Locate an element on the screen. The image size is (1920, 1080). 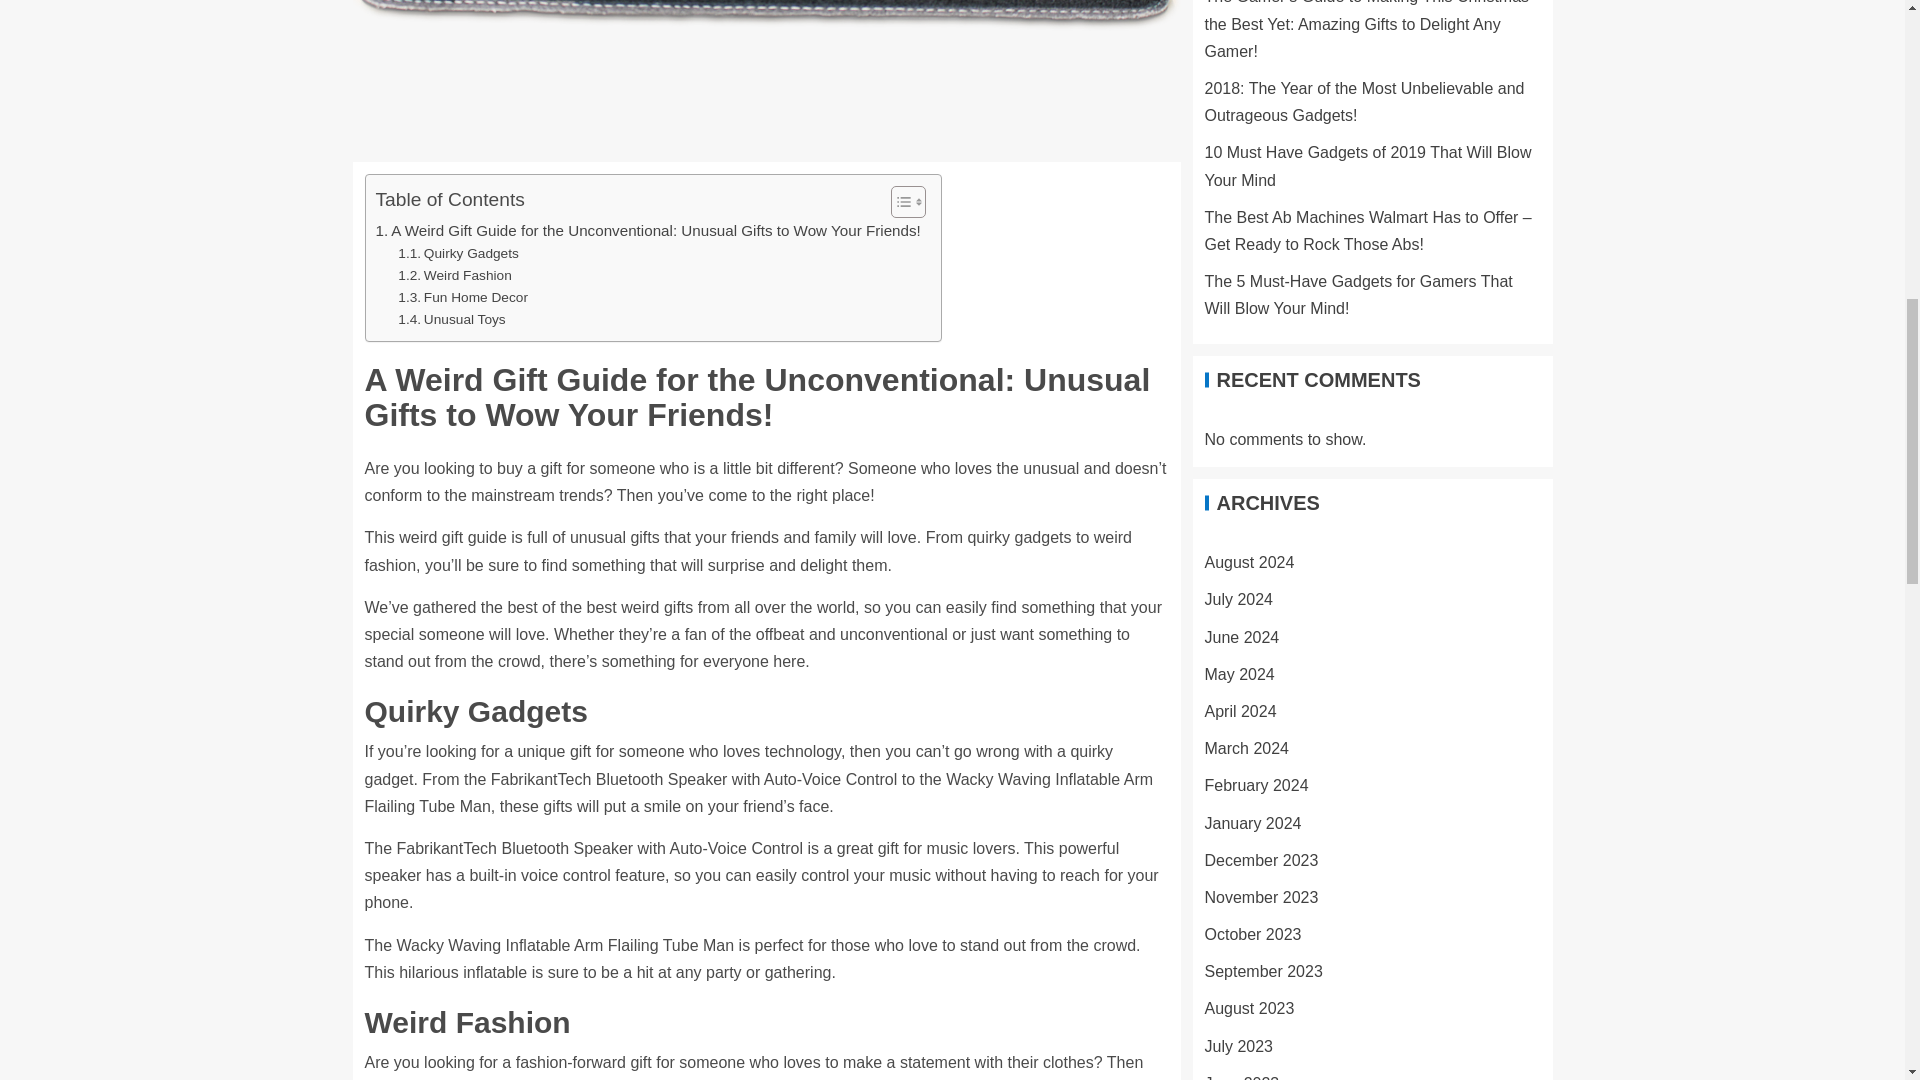
Unusual Toys is located at coordinates (450, 319).